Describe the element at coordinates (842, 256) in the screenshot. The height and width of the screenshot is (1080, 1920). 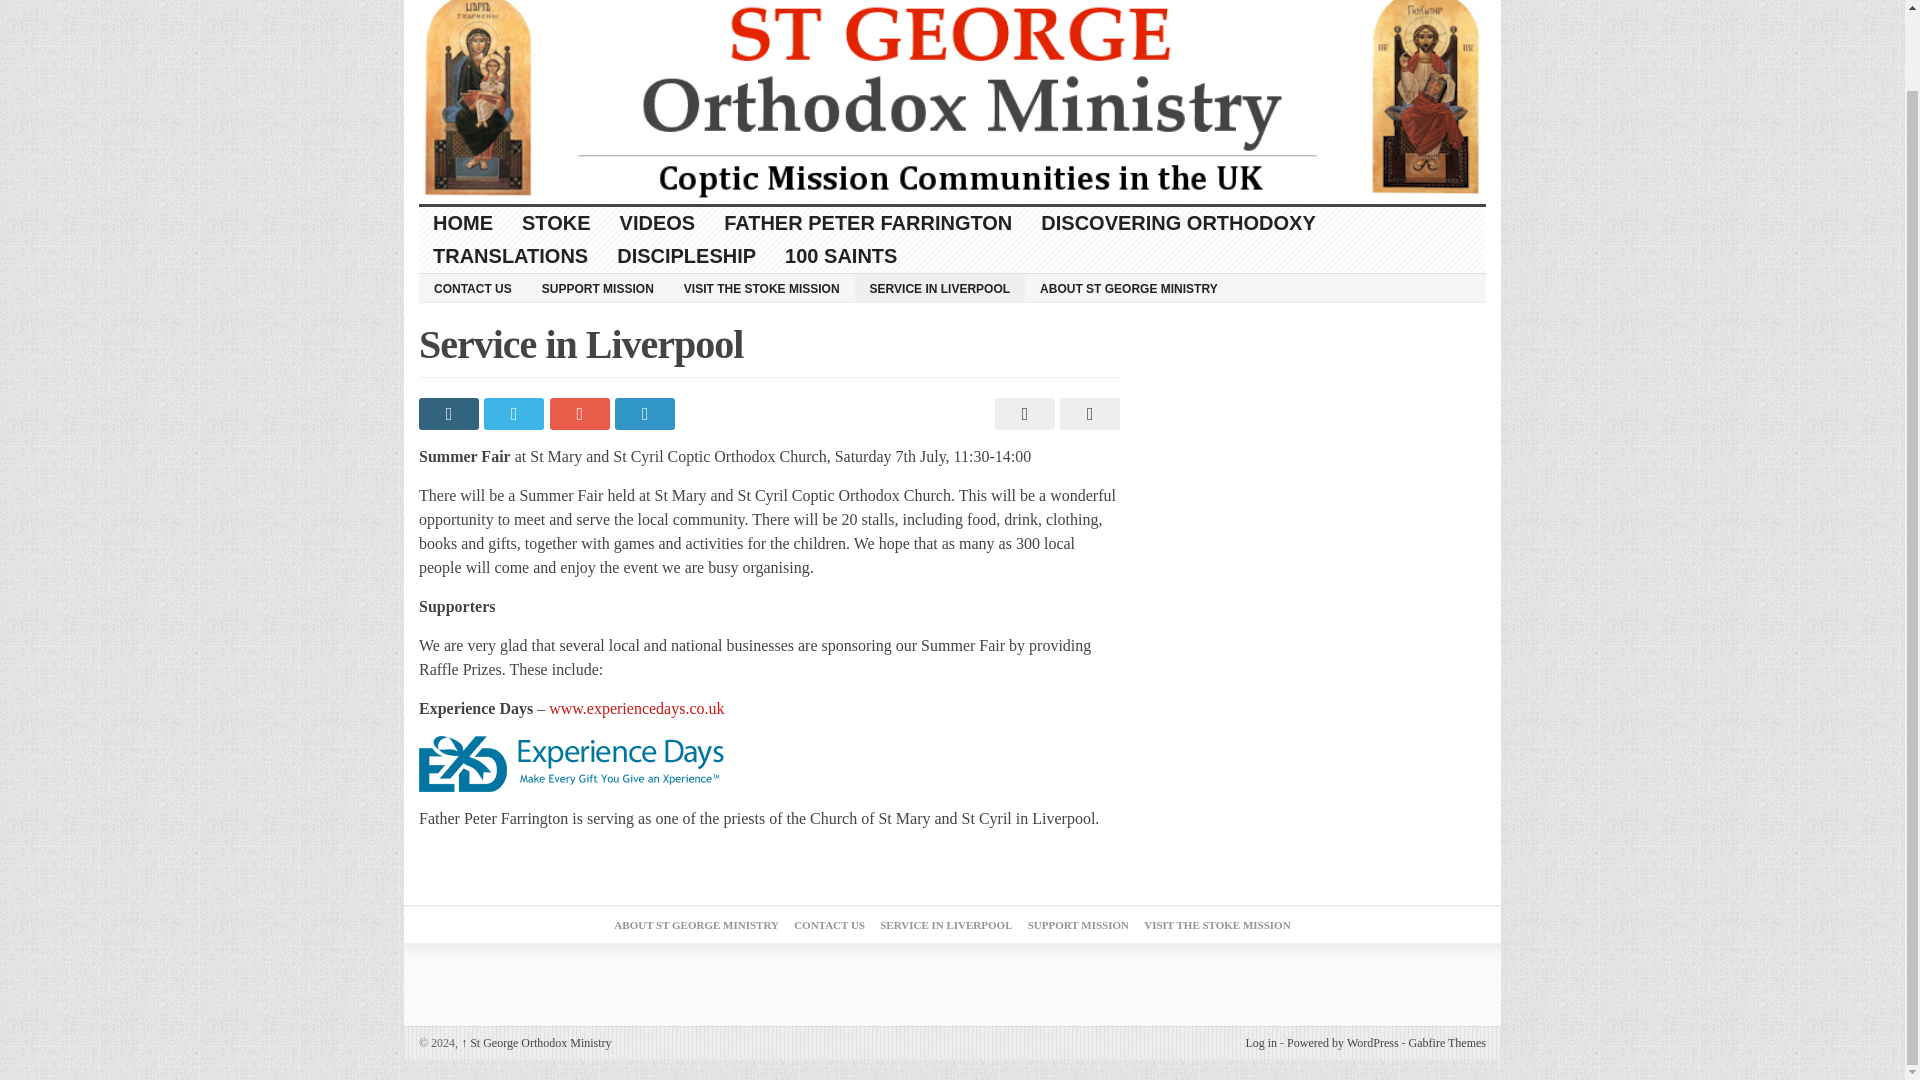
I see `100 SAINTS` at that location.